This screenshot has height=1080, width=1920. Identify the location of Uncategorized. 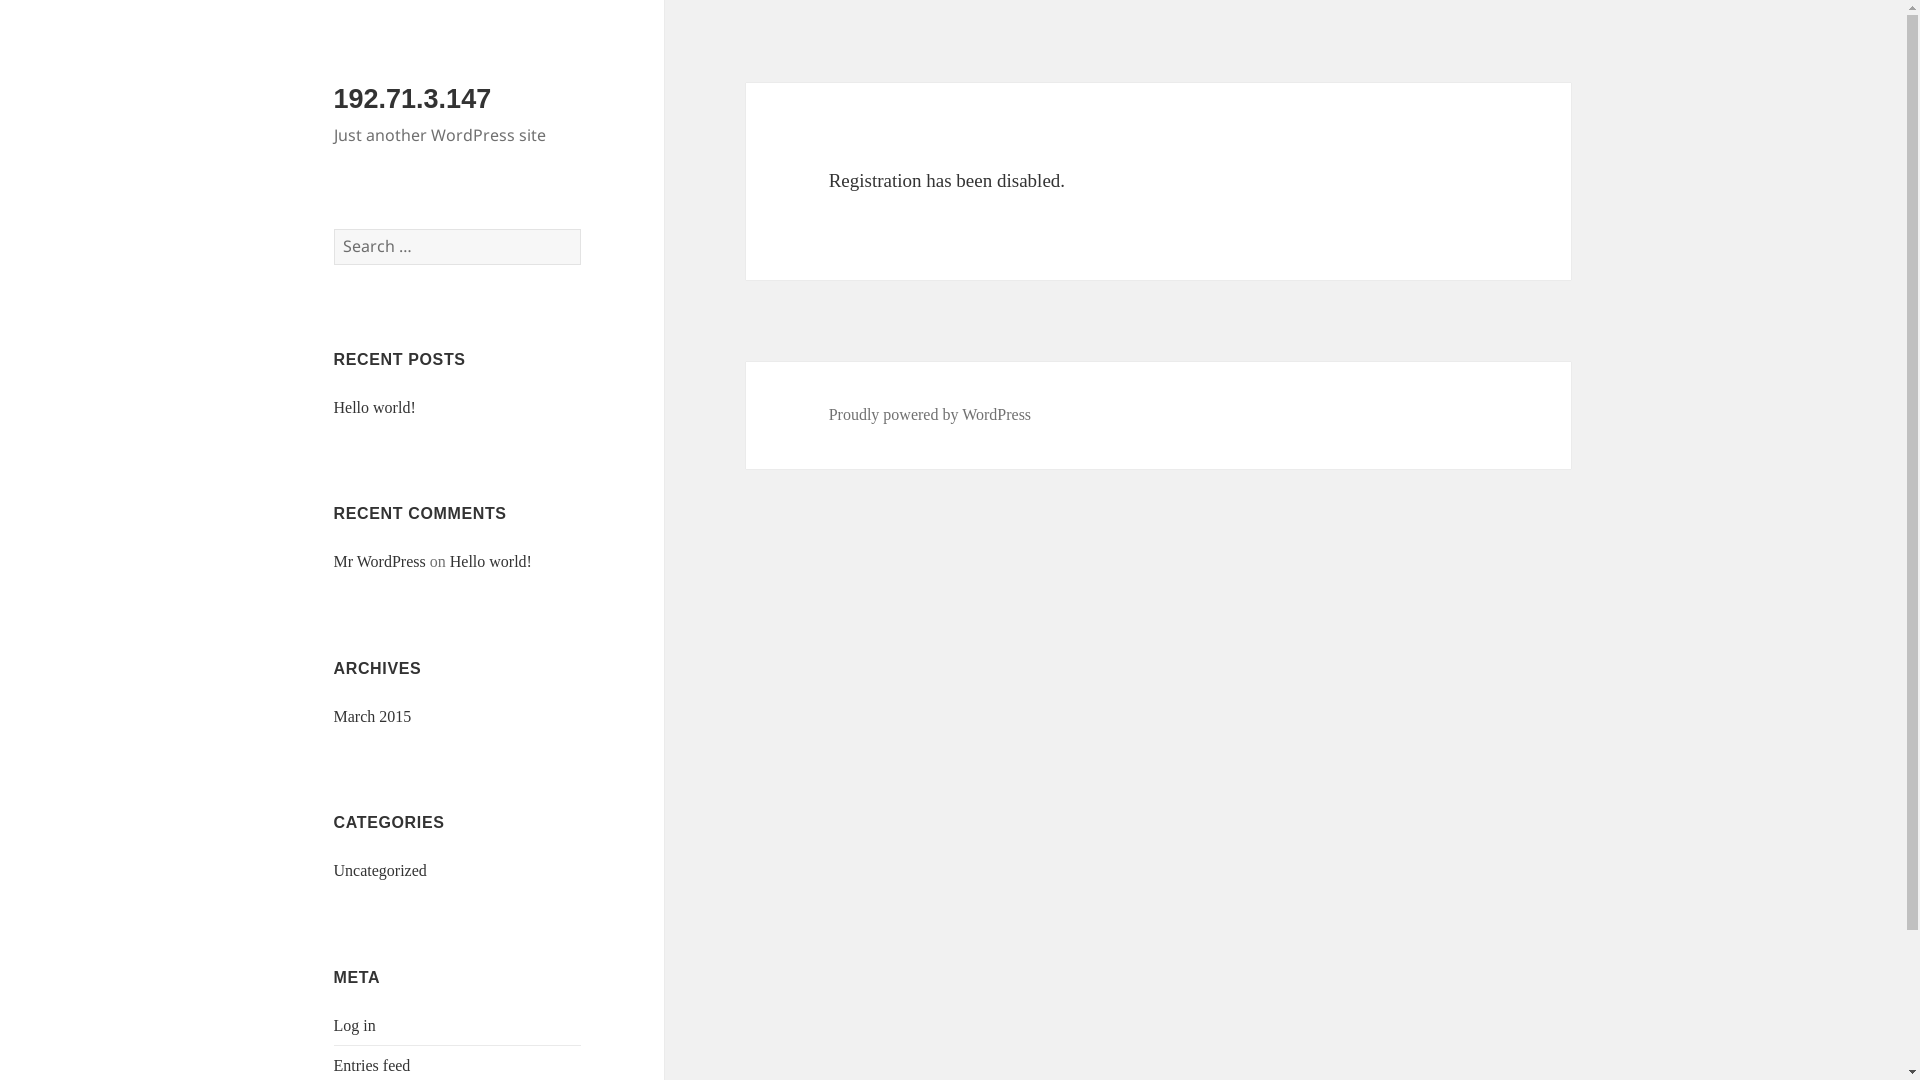
(380, 870).